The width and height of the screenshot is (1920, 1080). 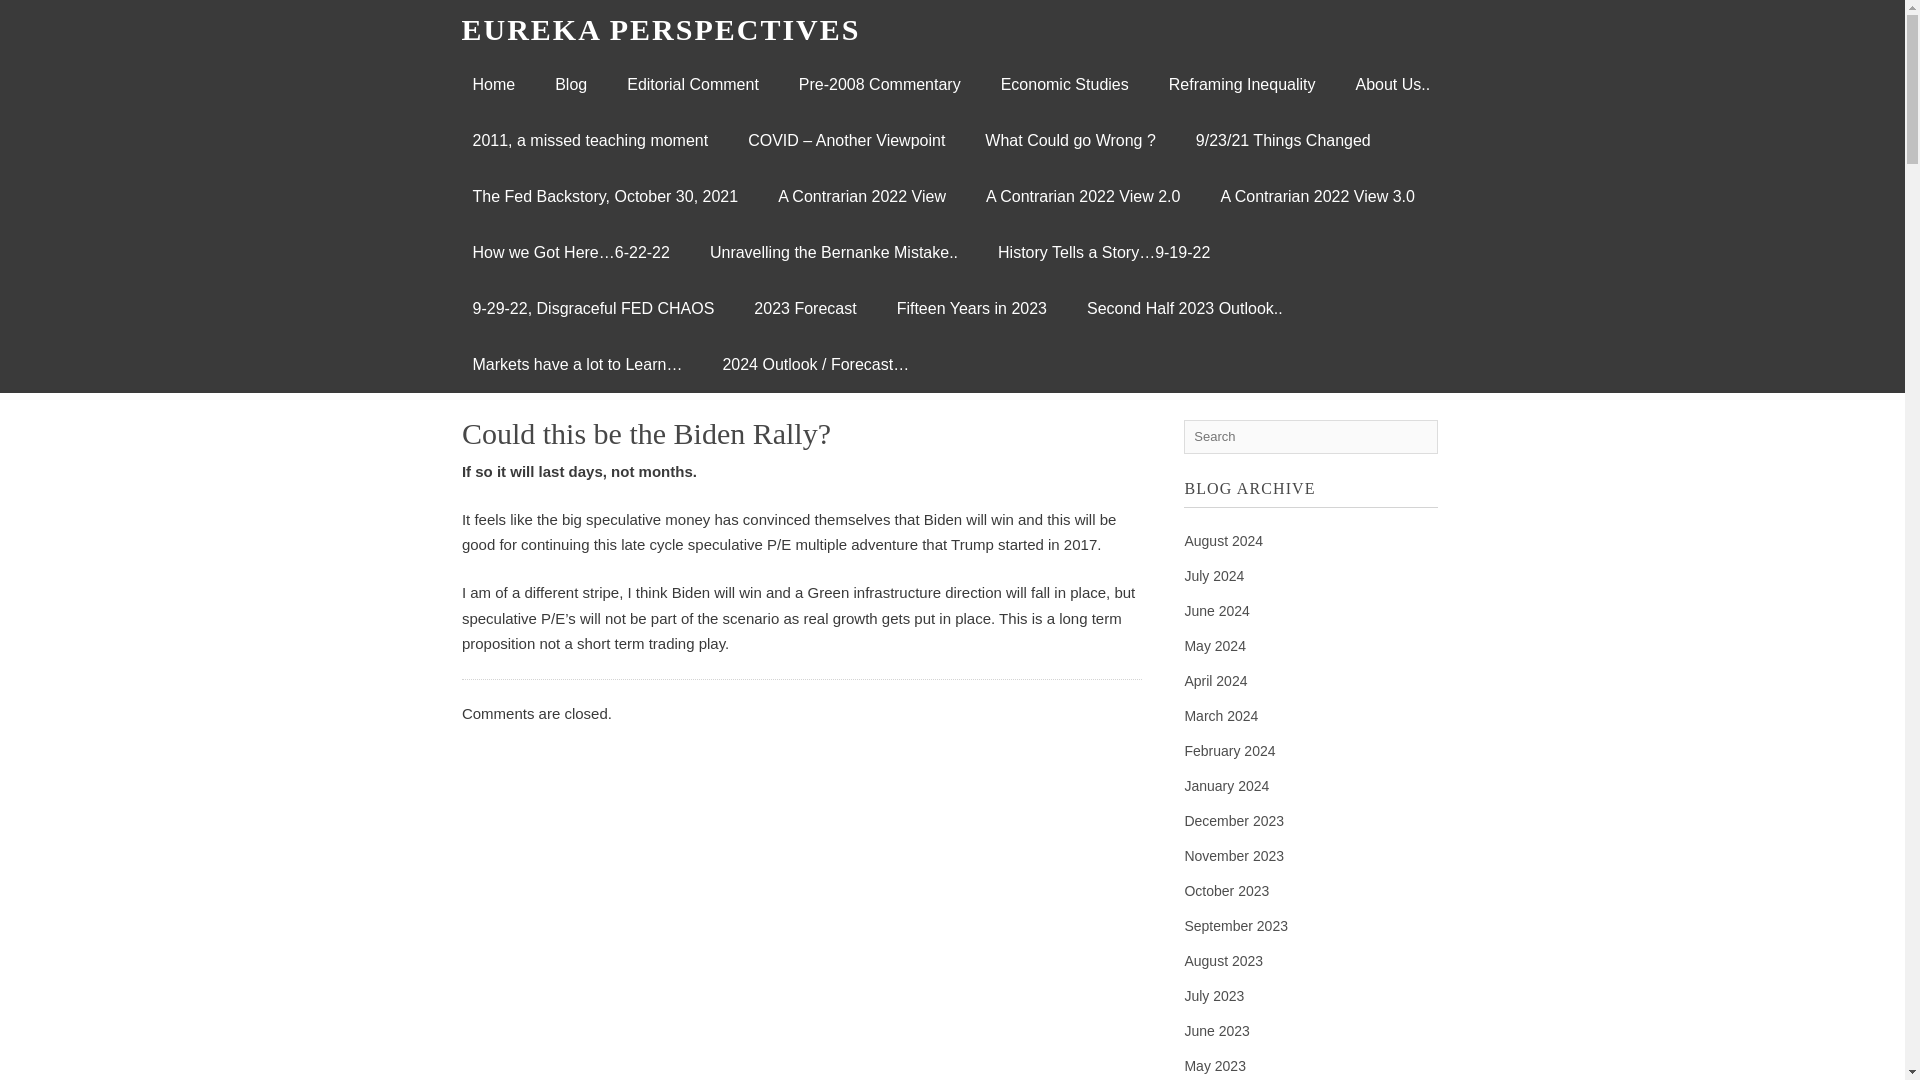 What do you see at coordinates (592, 308) in the screenshot?
I see `9-29-22, Disgraceful FED CHAOS` at bounding box center [592, 308].